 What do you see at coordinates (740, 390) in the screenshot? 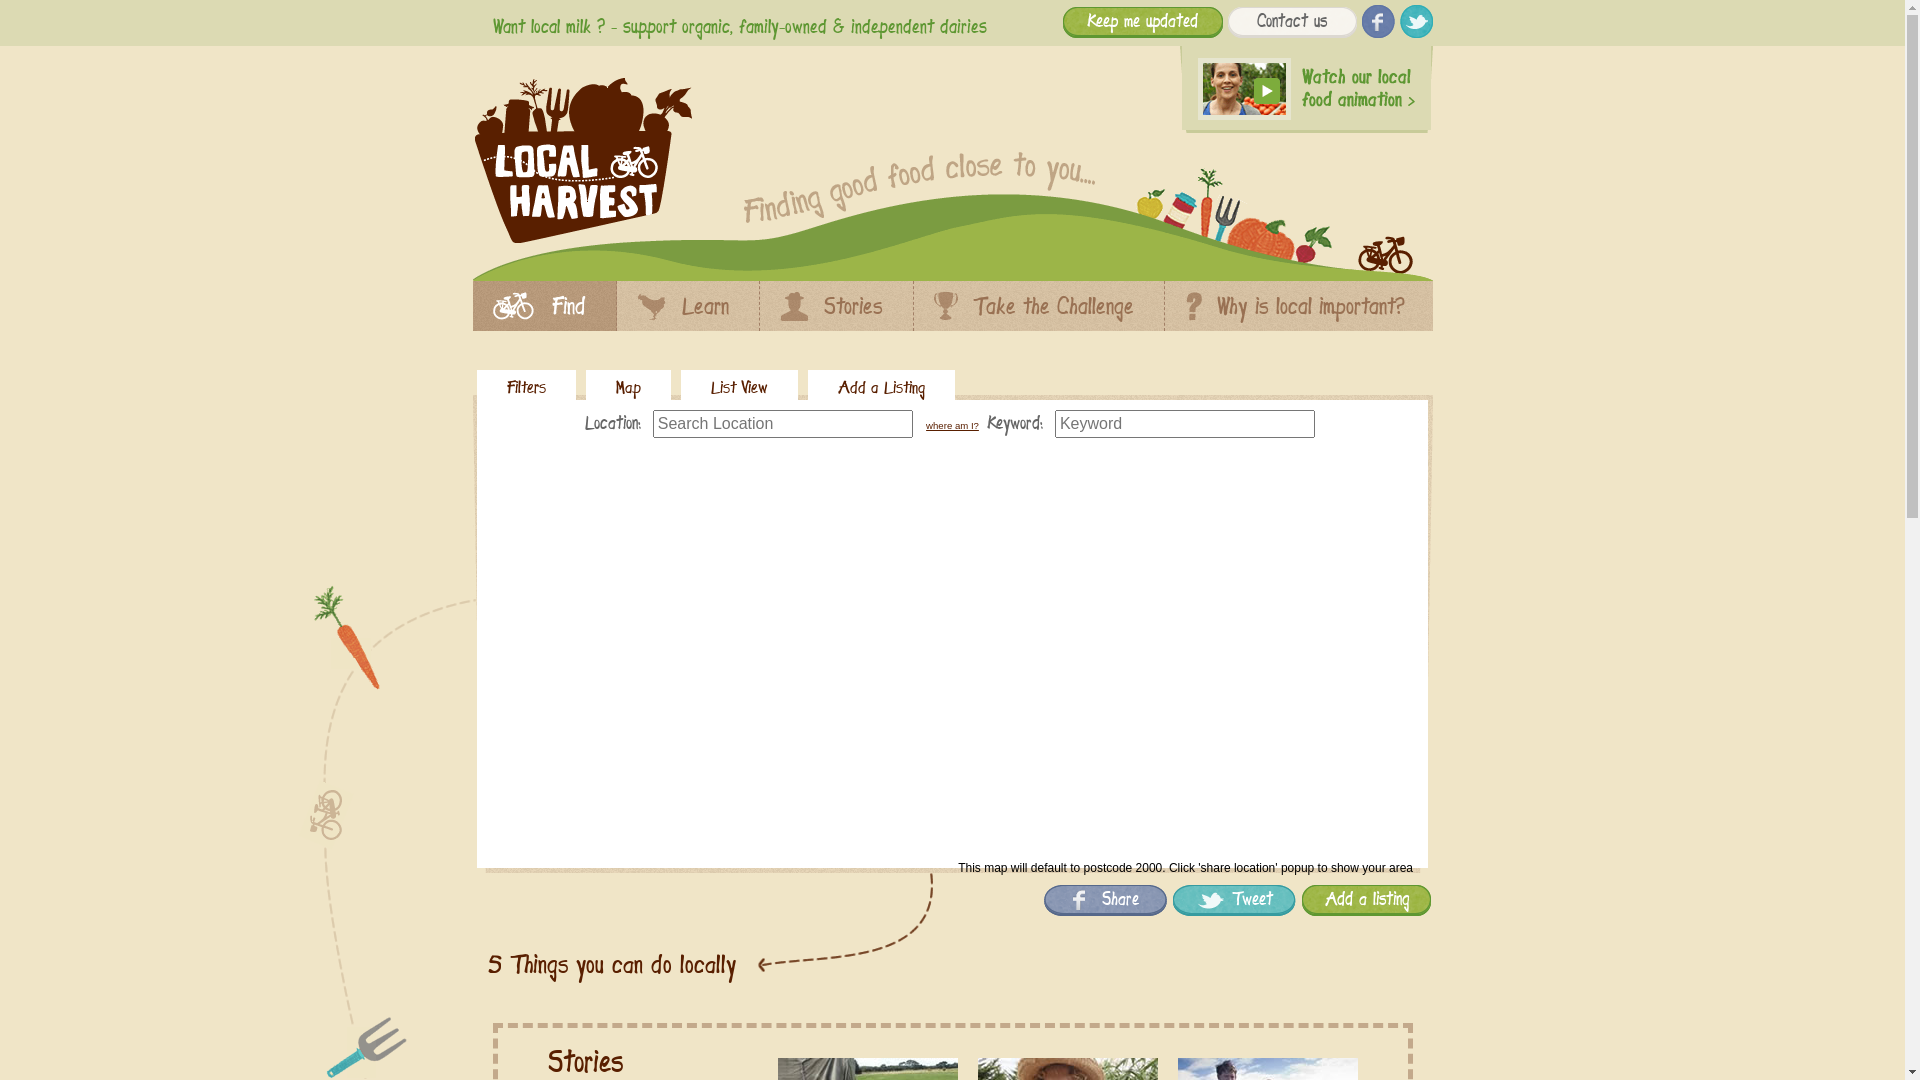
I see `List View` at bounding box center [740, 390].